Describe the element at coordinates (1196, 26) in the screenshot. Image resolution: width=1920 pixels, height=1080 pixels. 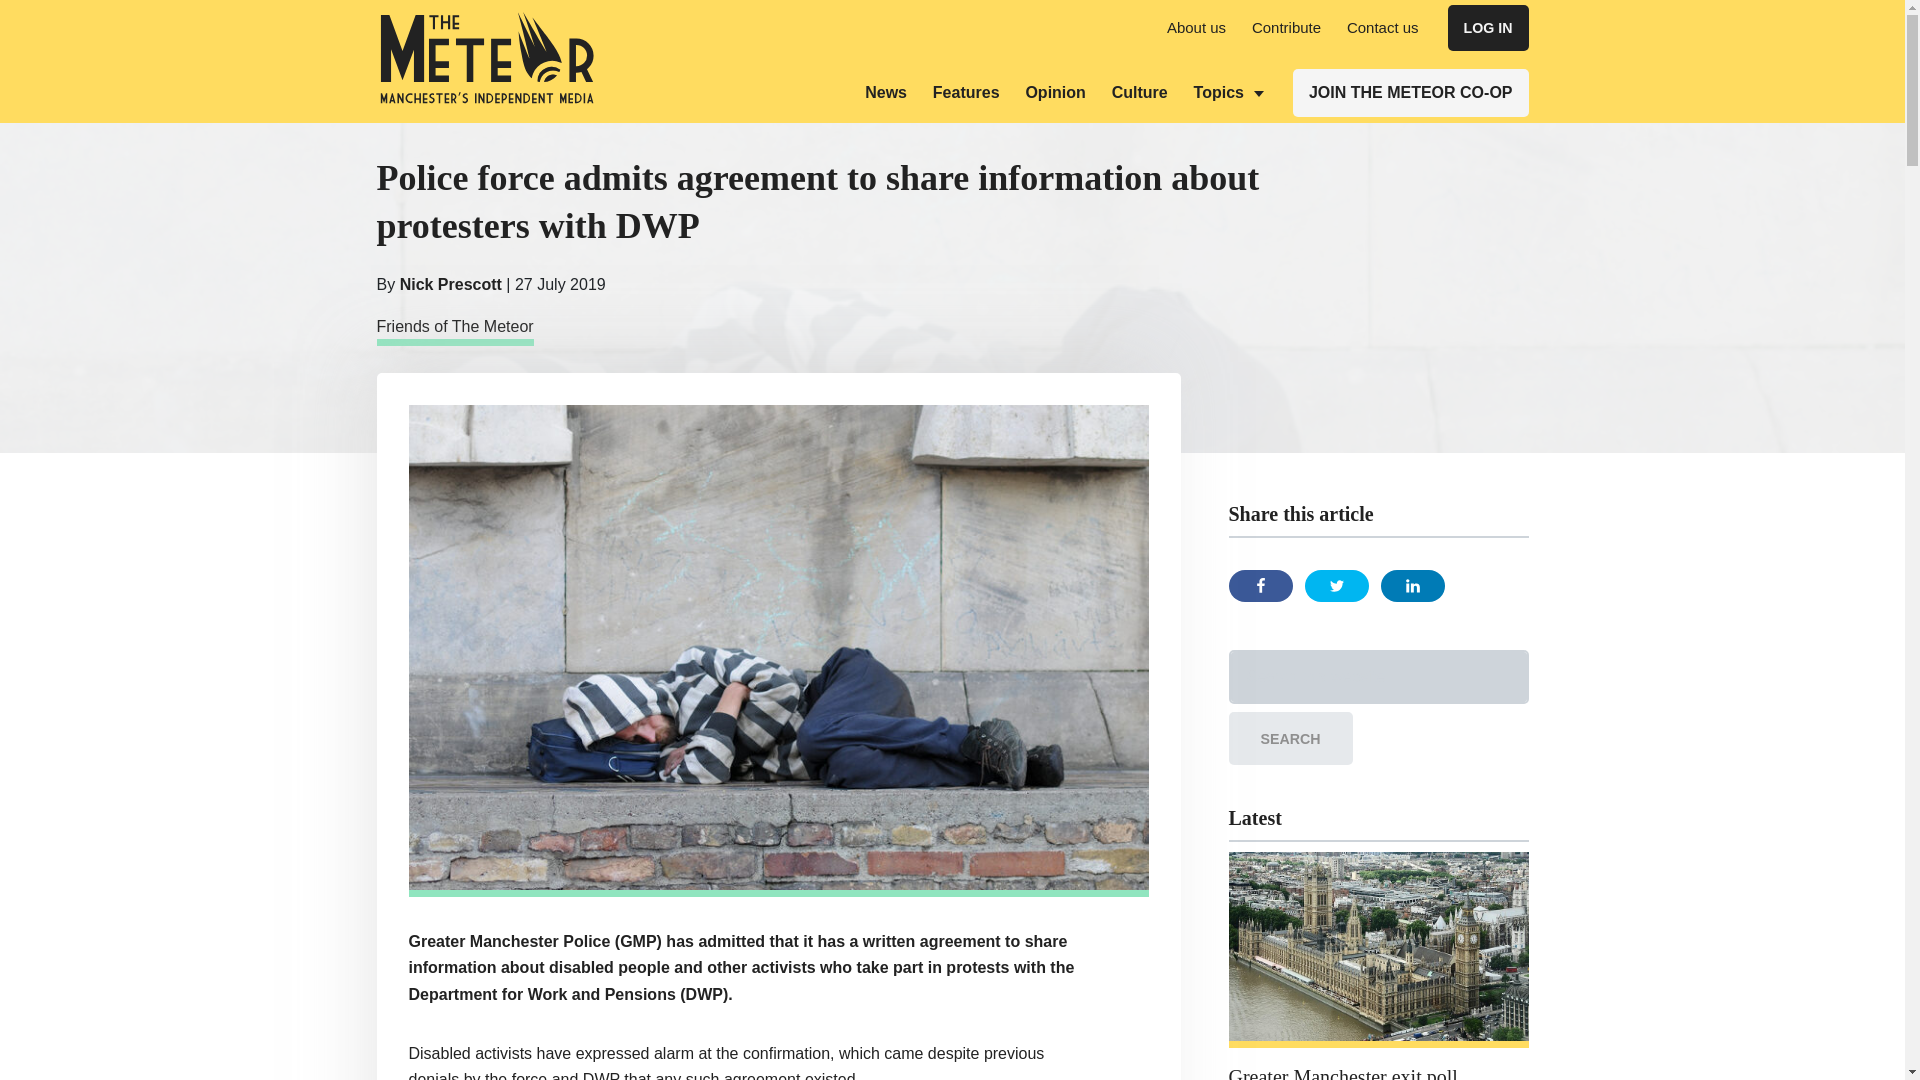
I see `About us` at that location.